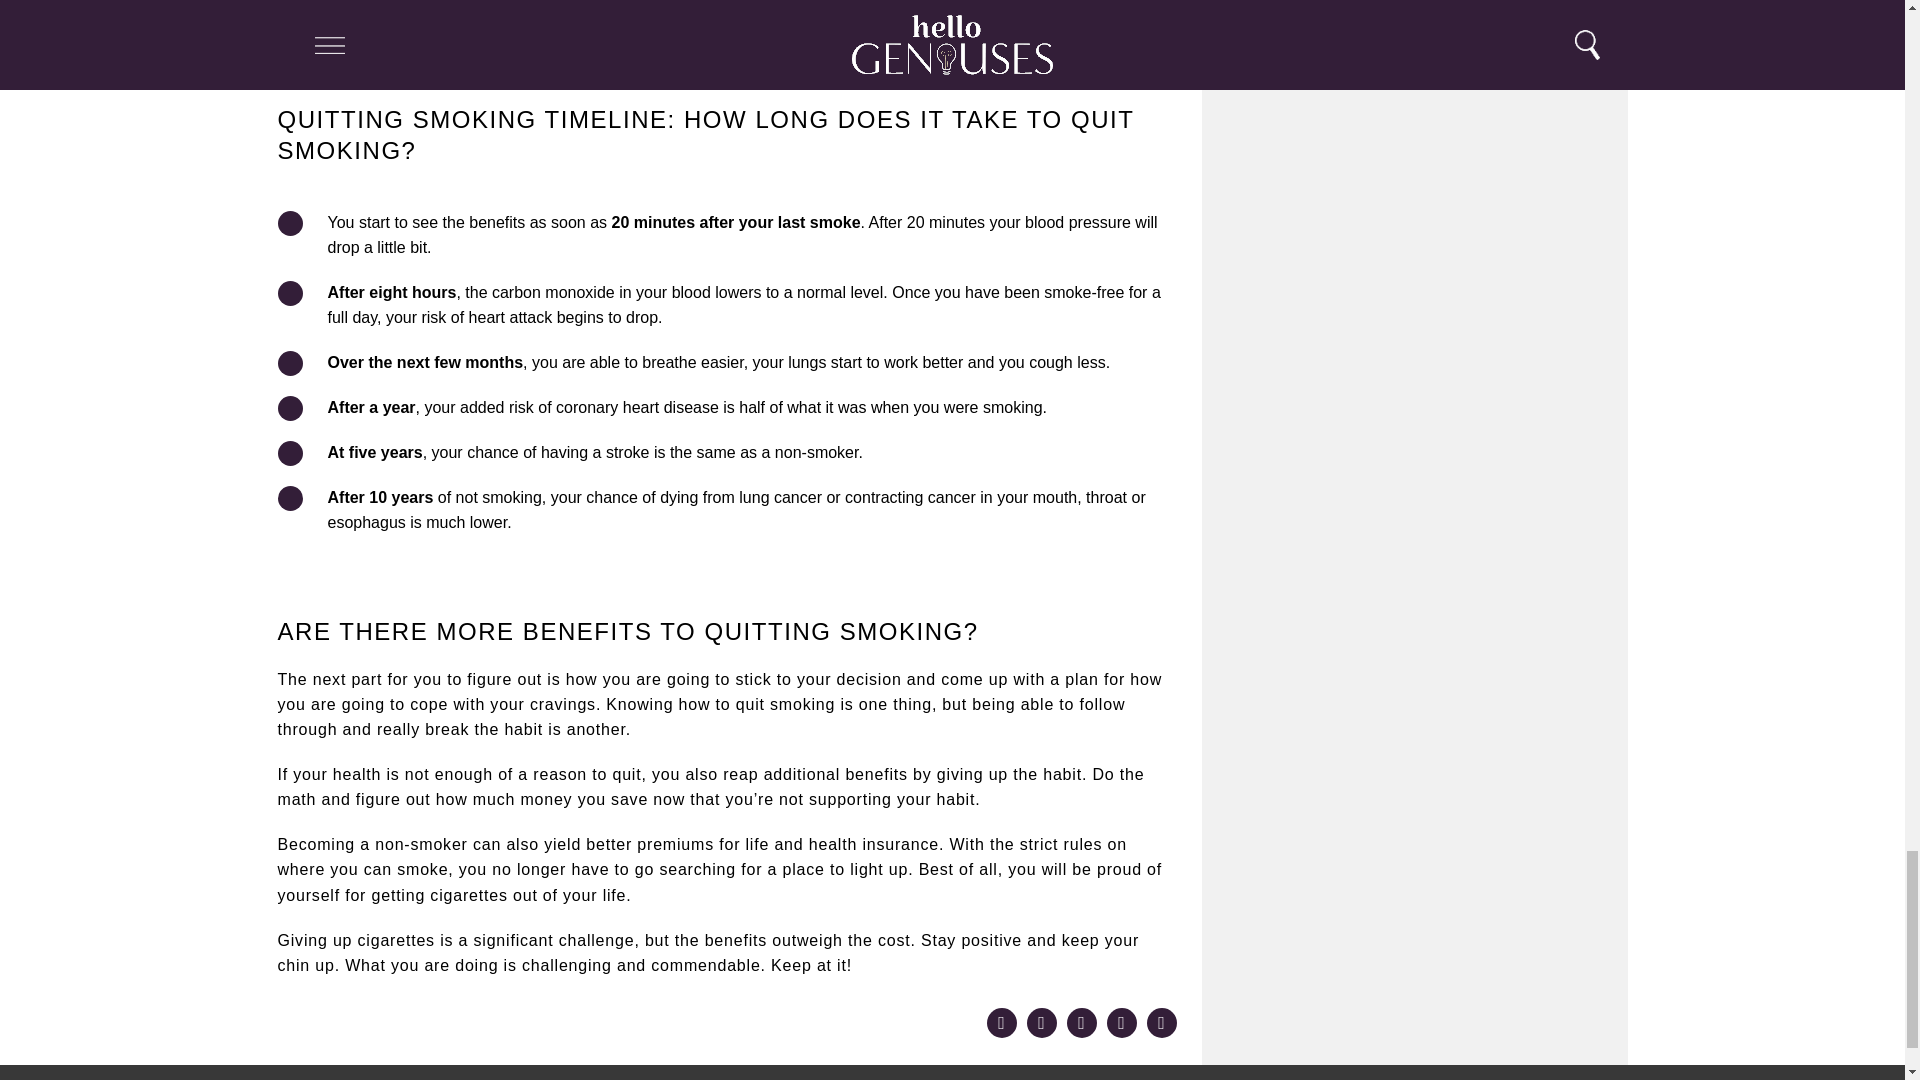 This screenshot has height=1080, width=1920. What do you see at coordinates (1000, 1022) in the screenshot?
I see `Pinterest` at bounding box center [1000, 1022].